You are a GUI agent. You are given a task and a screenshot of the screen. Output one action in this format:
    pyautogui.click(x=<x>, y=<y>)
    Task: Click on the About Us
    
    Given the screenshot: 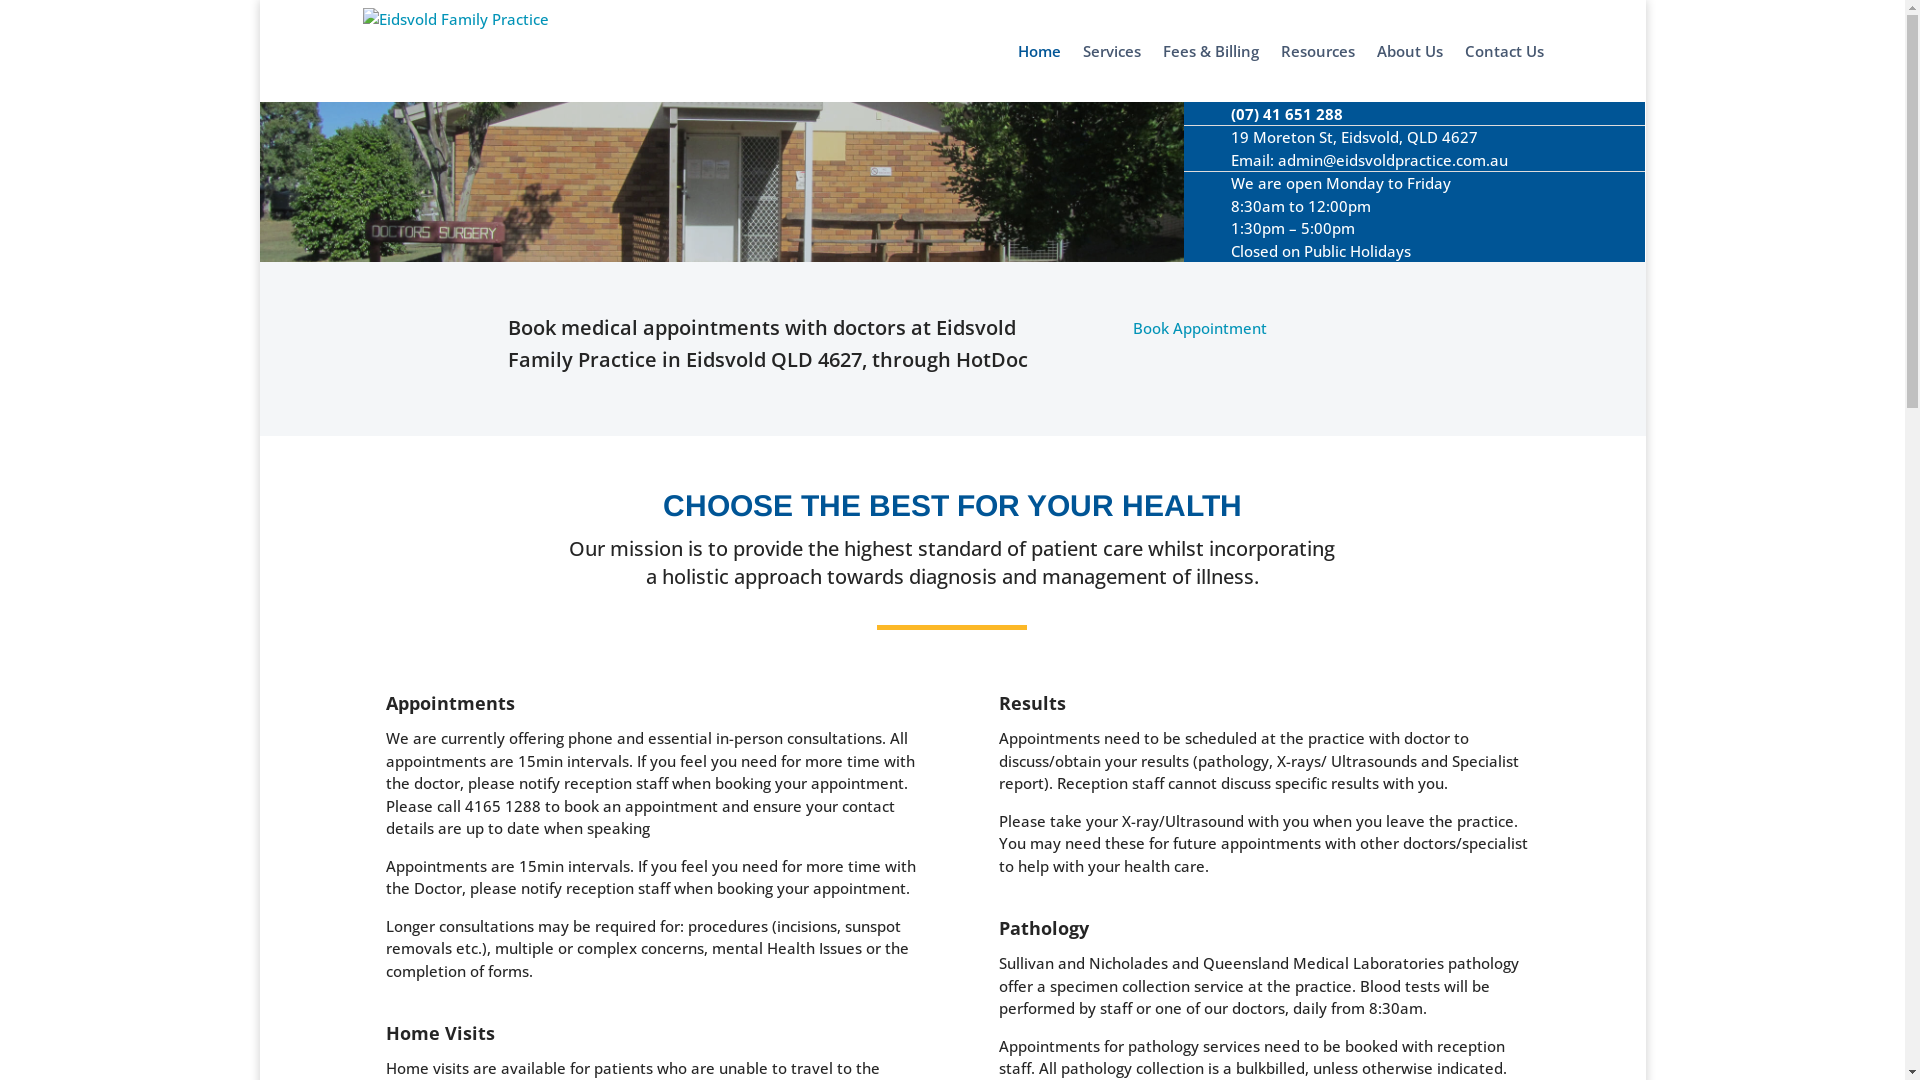 What is the action you would take?
    pyautogui.click(x=1410, y=73)
    